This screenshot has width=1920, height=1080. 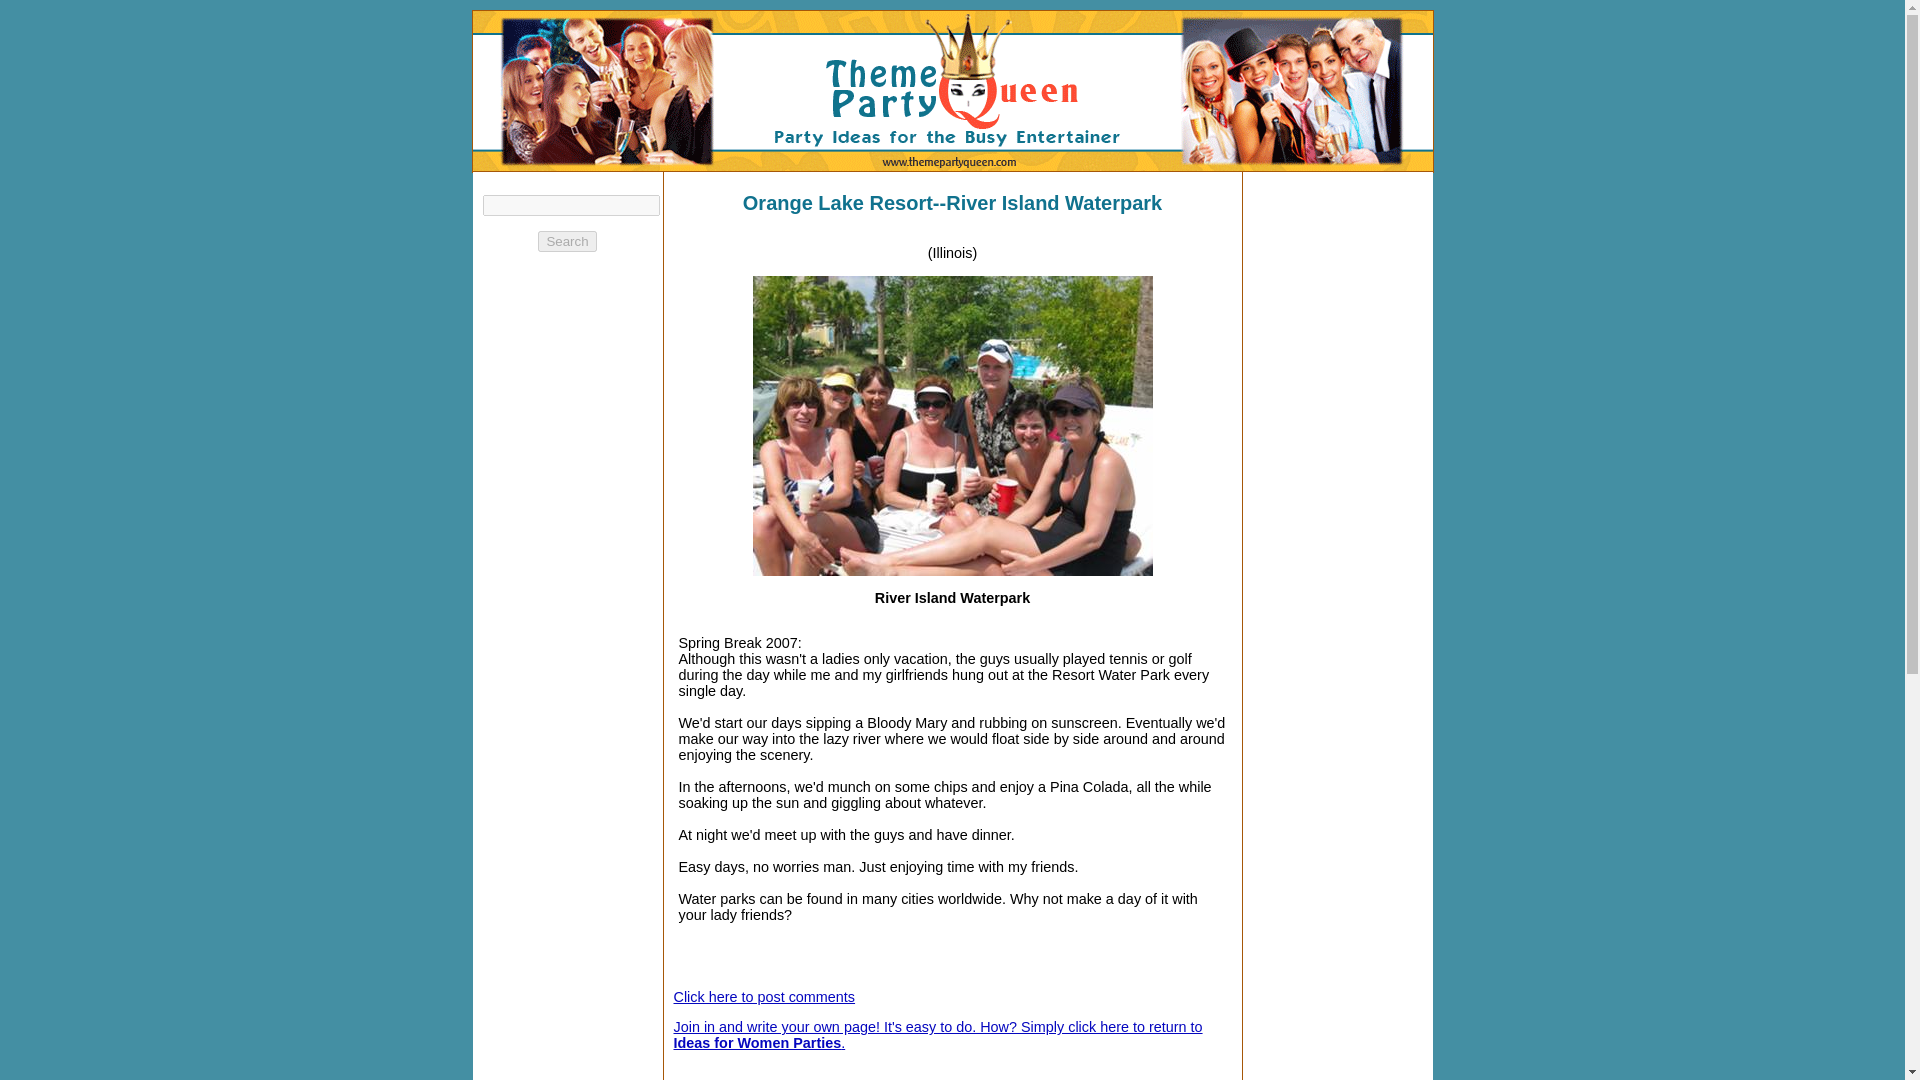 What do you see at coordinates (952, 426) in the screenshot?
I see `River Island Waterpark` at bounding box center [952, 426].